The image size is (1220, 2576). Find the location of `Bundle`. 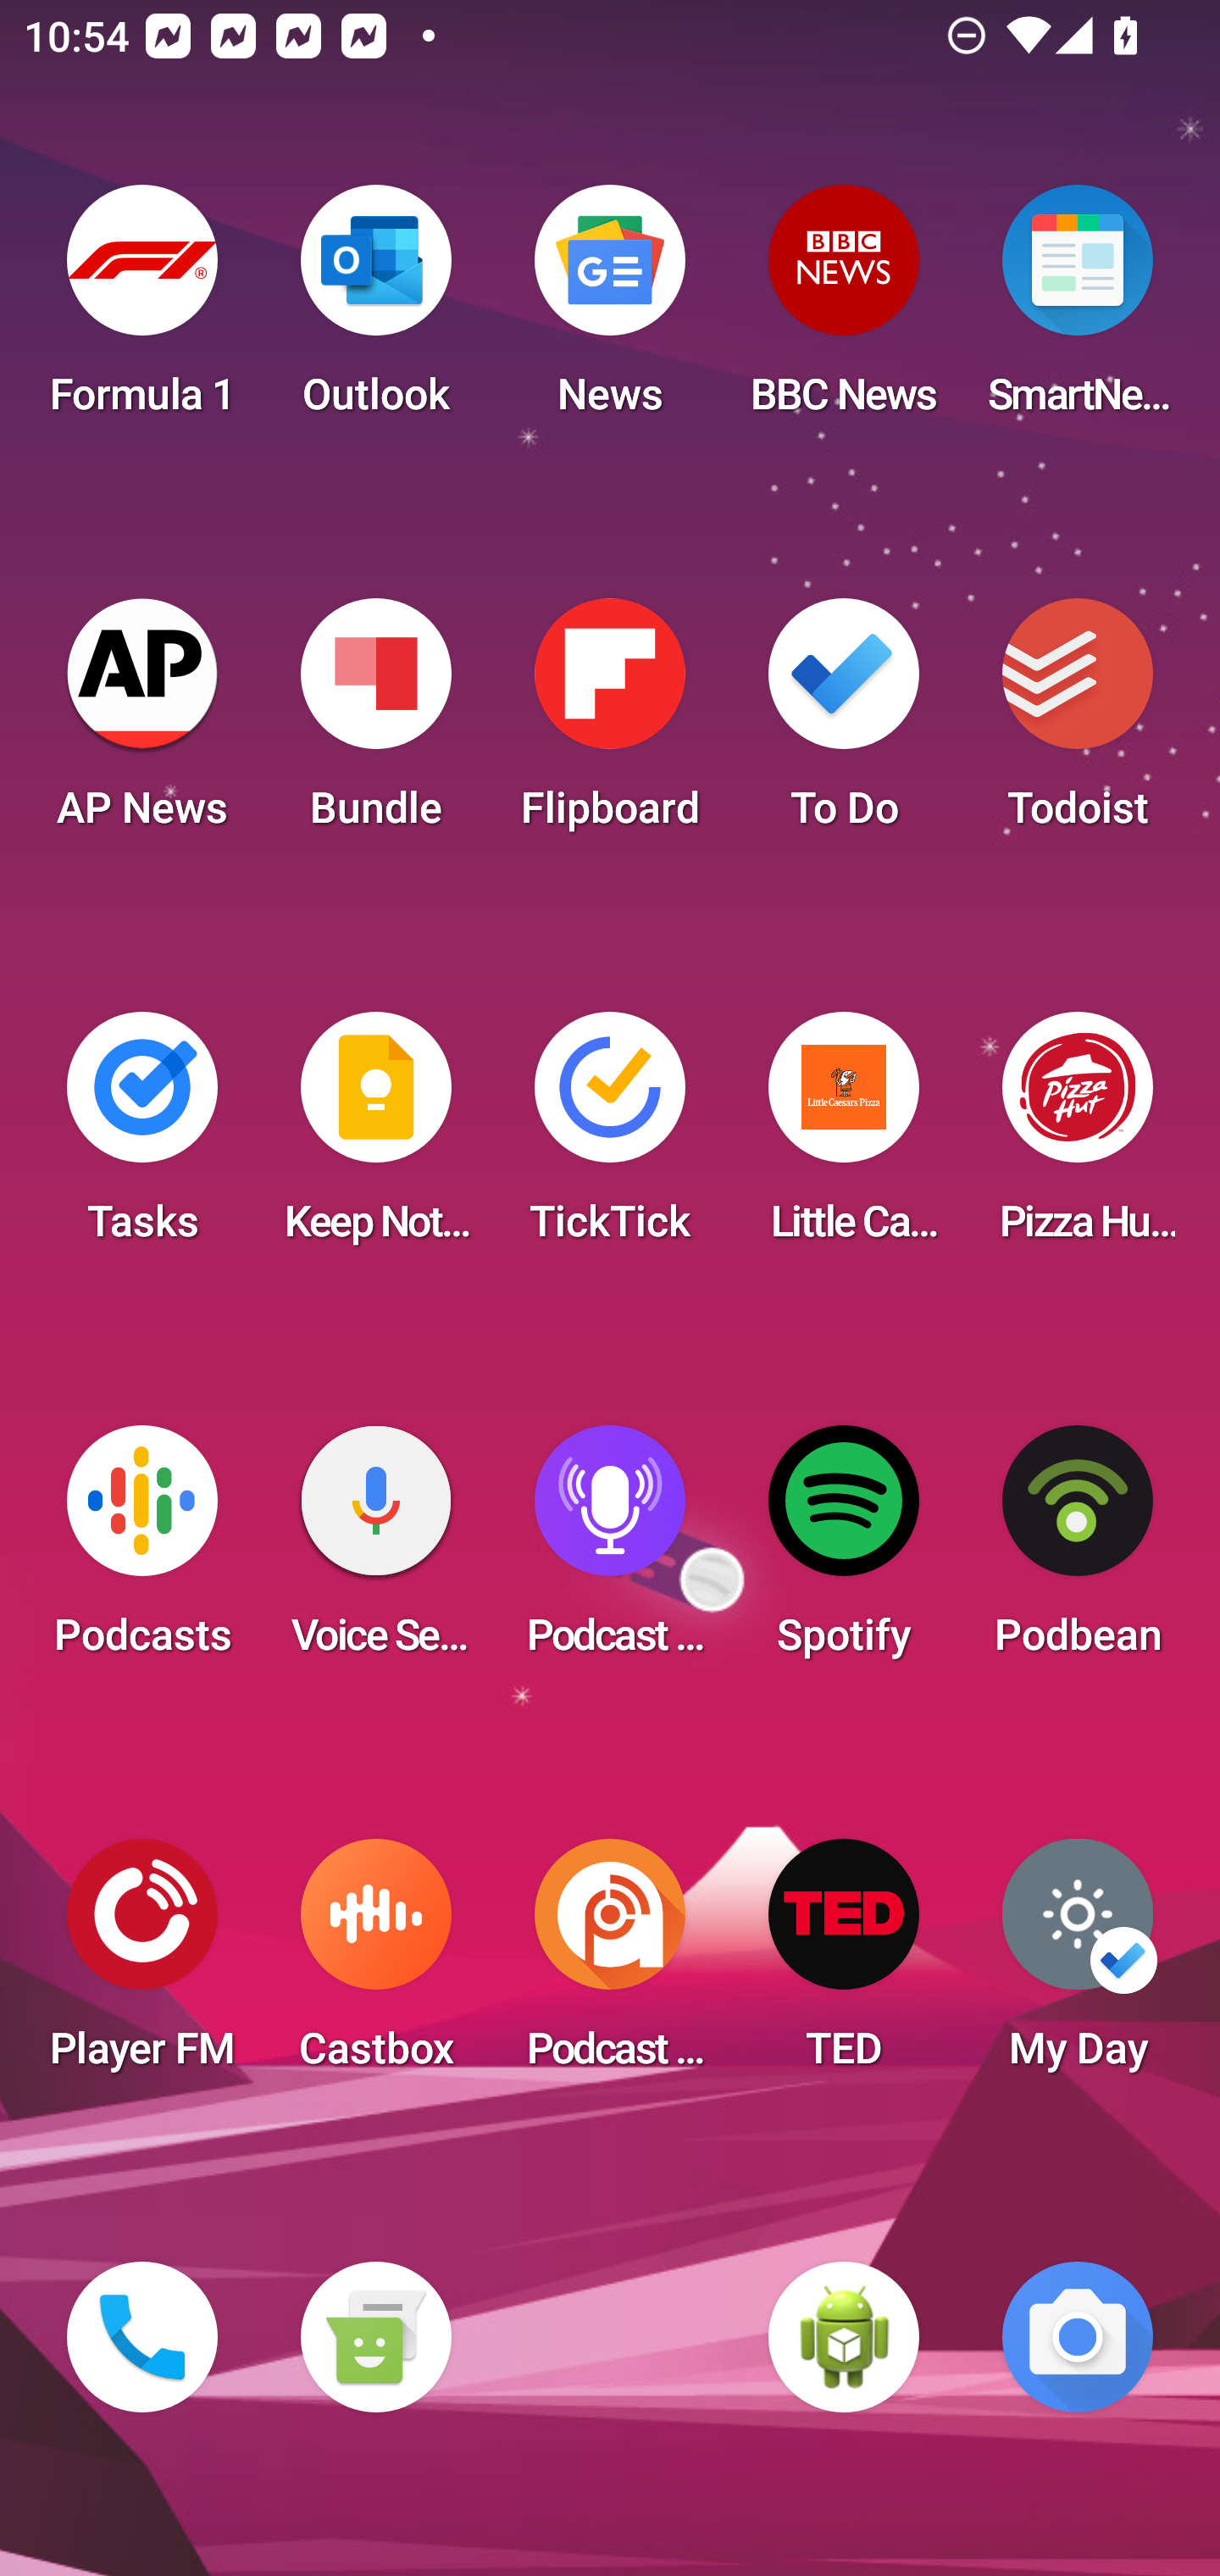

Bundle is located at coordinates (375, 724).